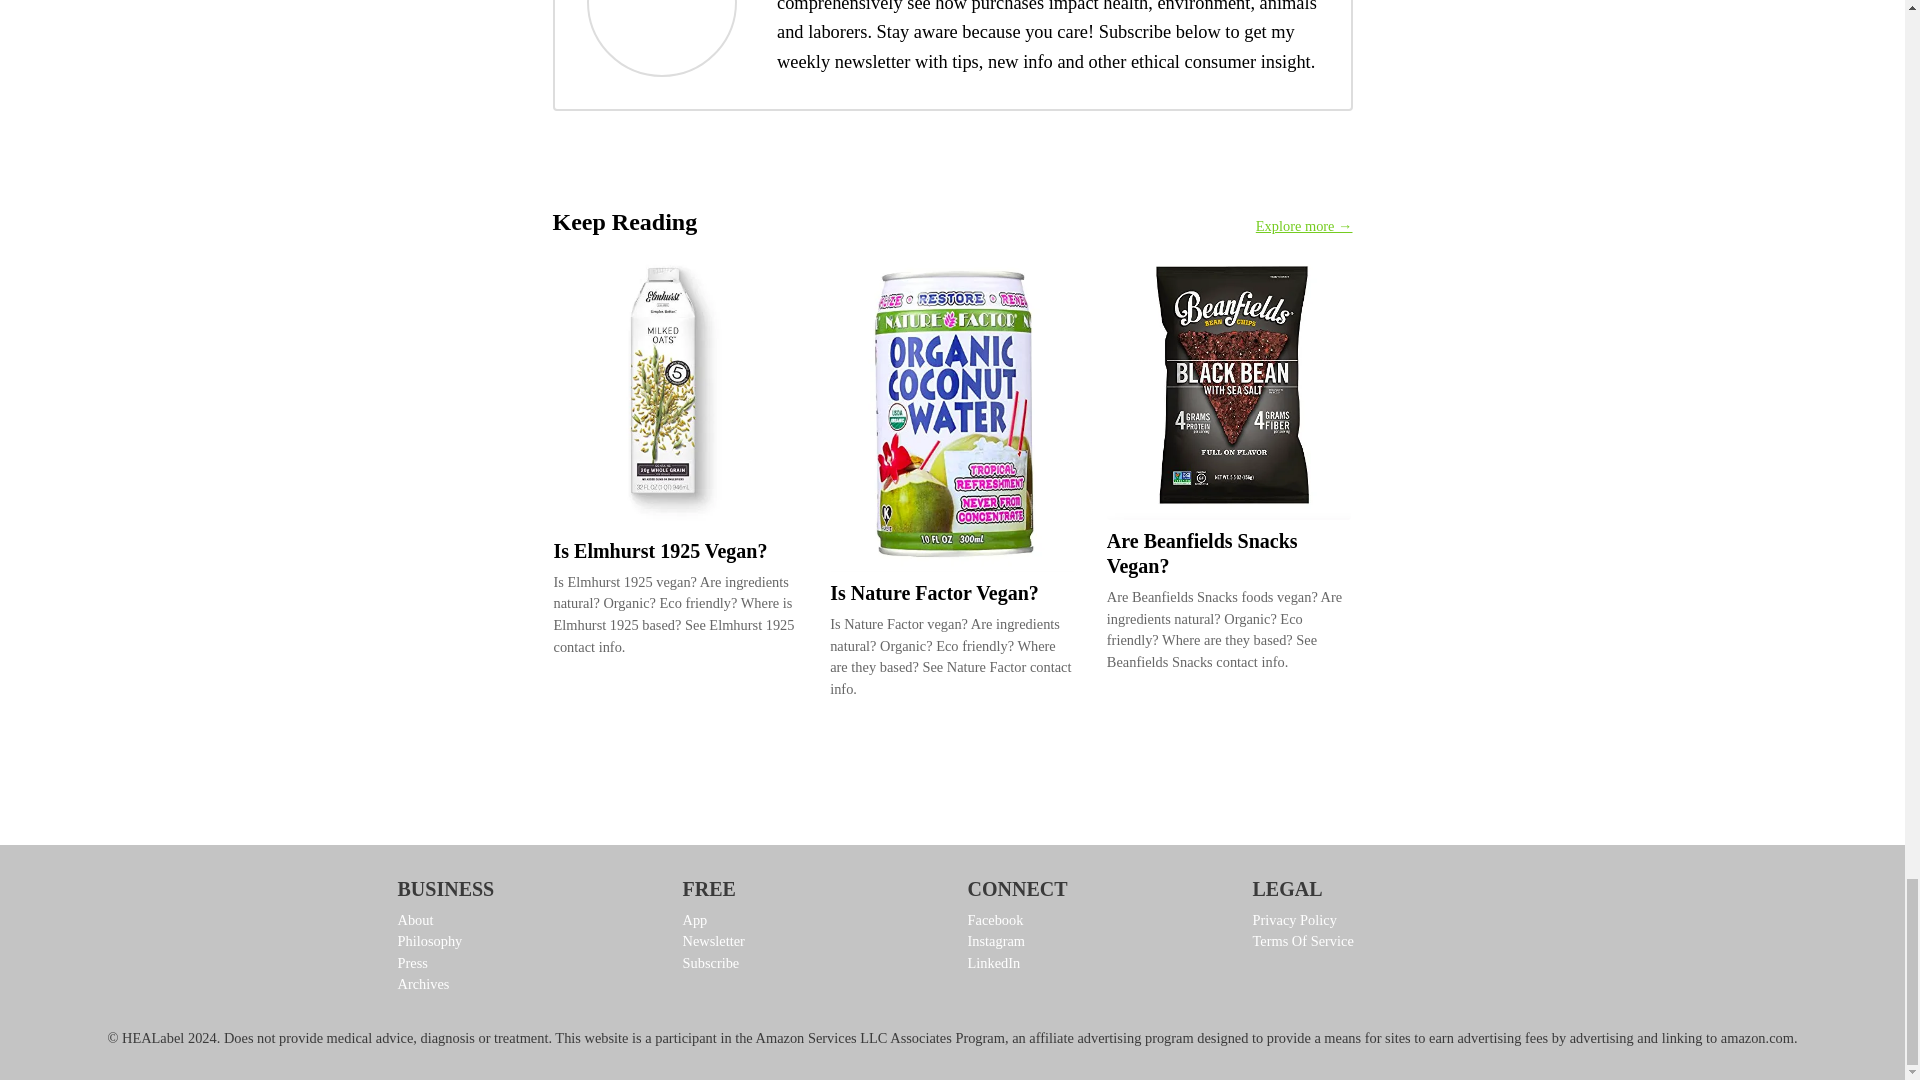 This screenshot has height=1080, width=1920. I want to click on Press, so click(524, 964).